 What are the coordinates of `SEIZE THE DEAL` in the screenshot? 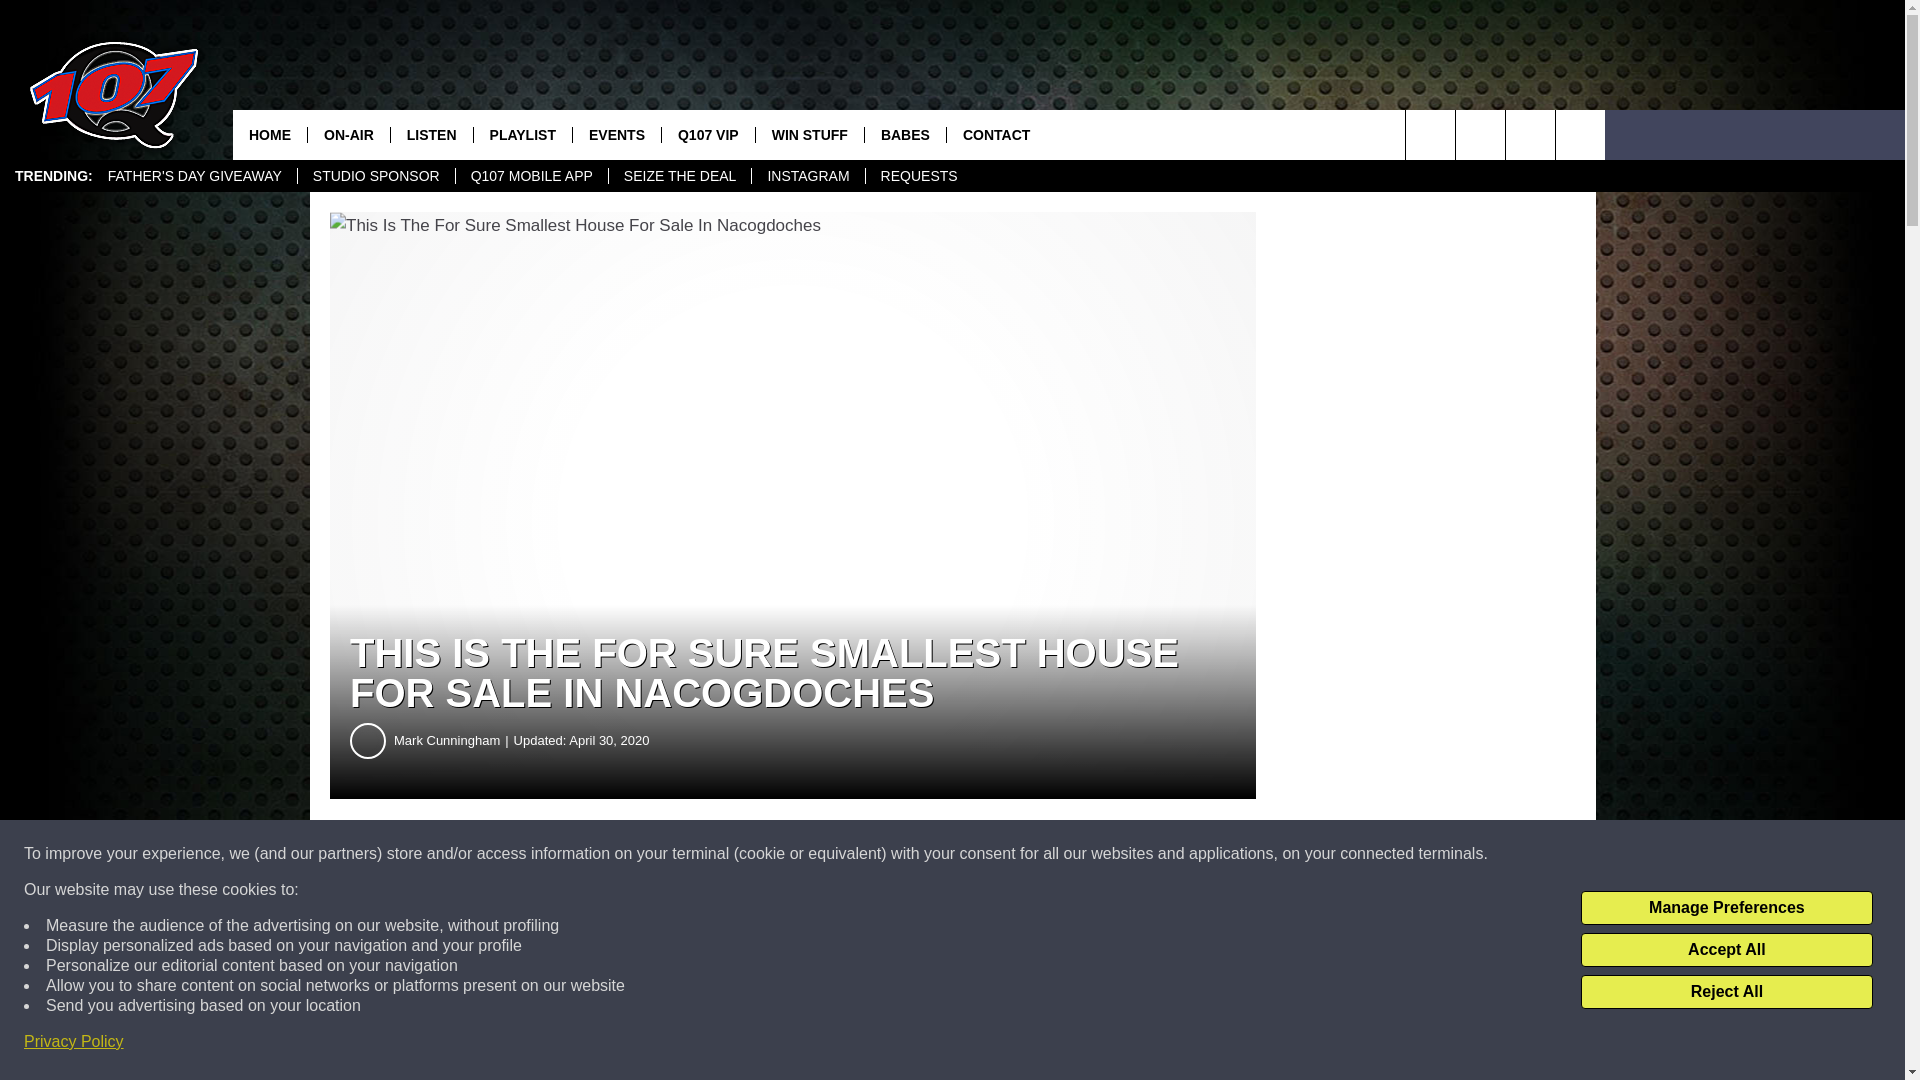 It's located at (680, 176).